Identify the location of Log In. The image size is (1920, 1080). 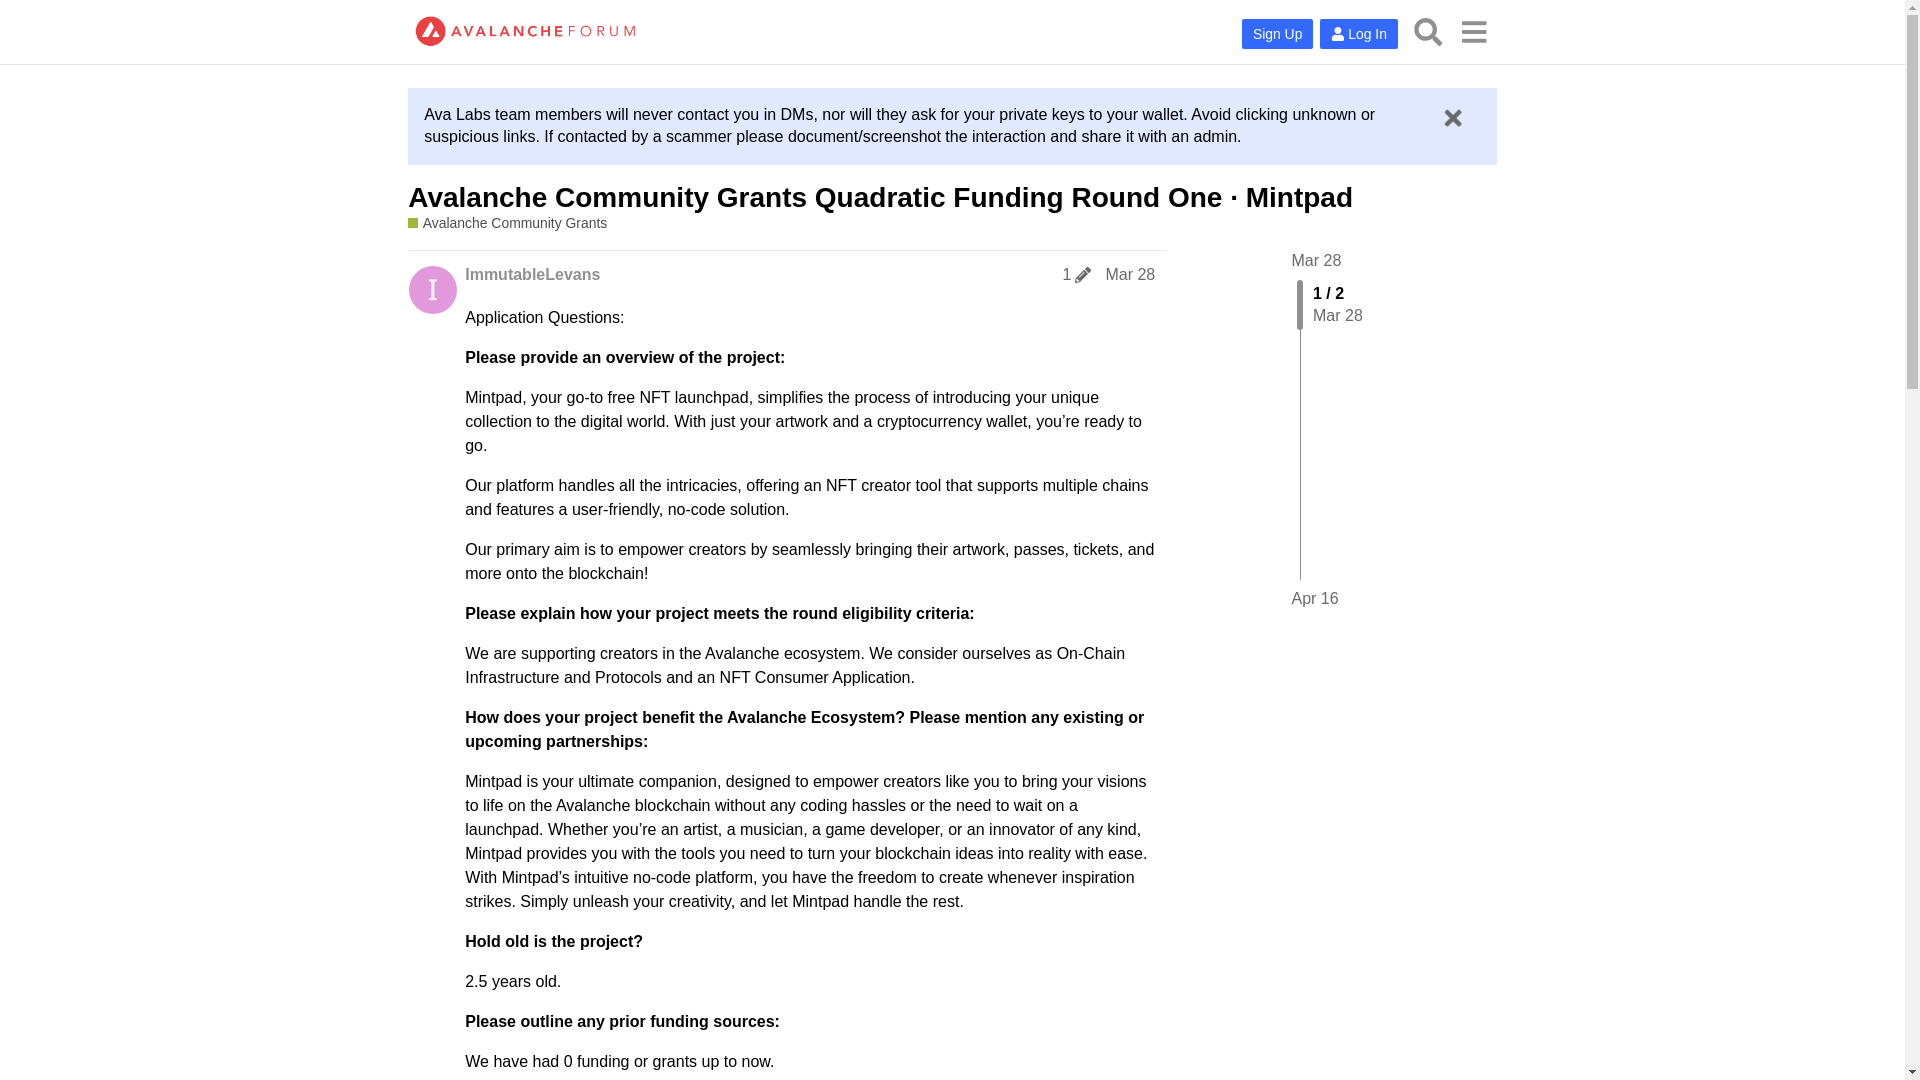
(1358, 34).